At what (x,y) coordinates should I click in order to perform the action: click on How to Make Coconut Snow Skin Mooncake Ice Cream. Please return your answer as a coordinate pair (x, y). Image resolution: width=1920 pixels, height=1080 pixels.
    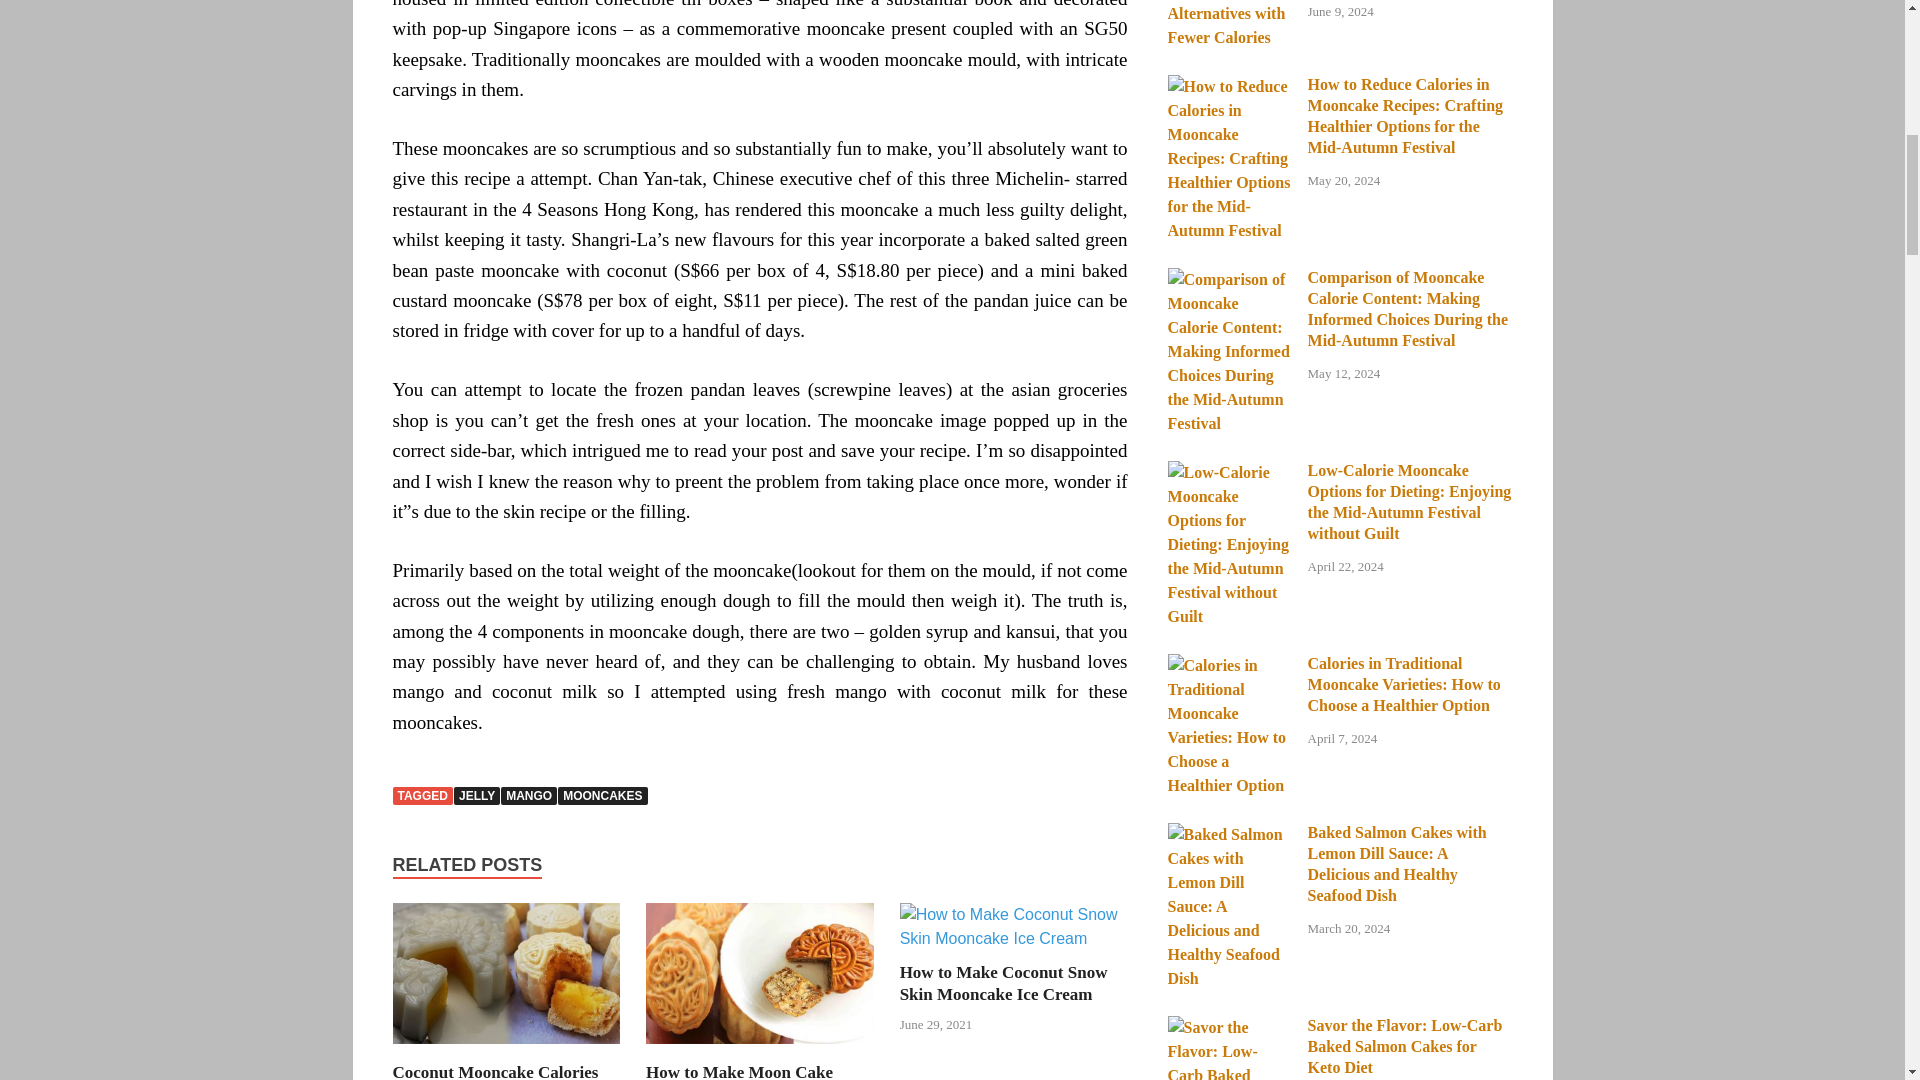
    Looking at the image, I should click on (1004, 984).